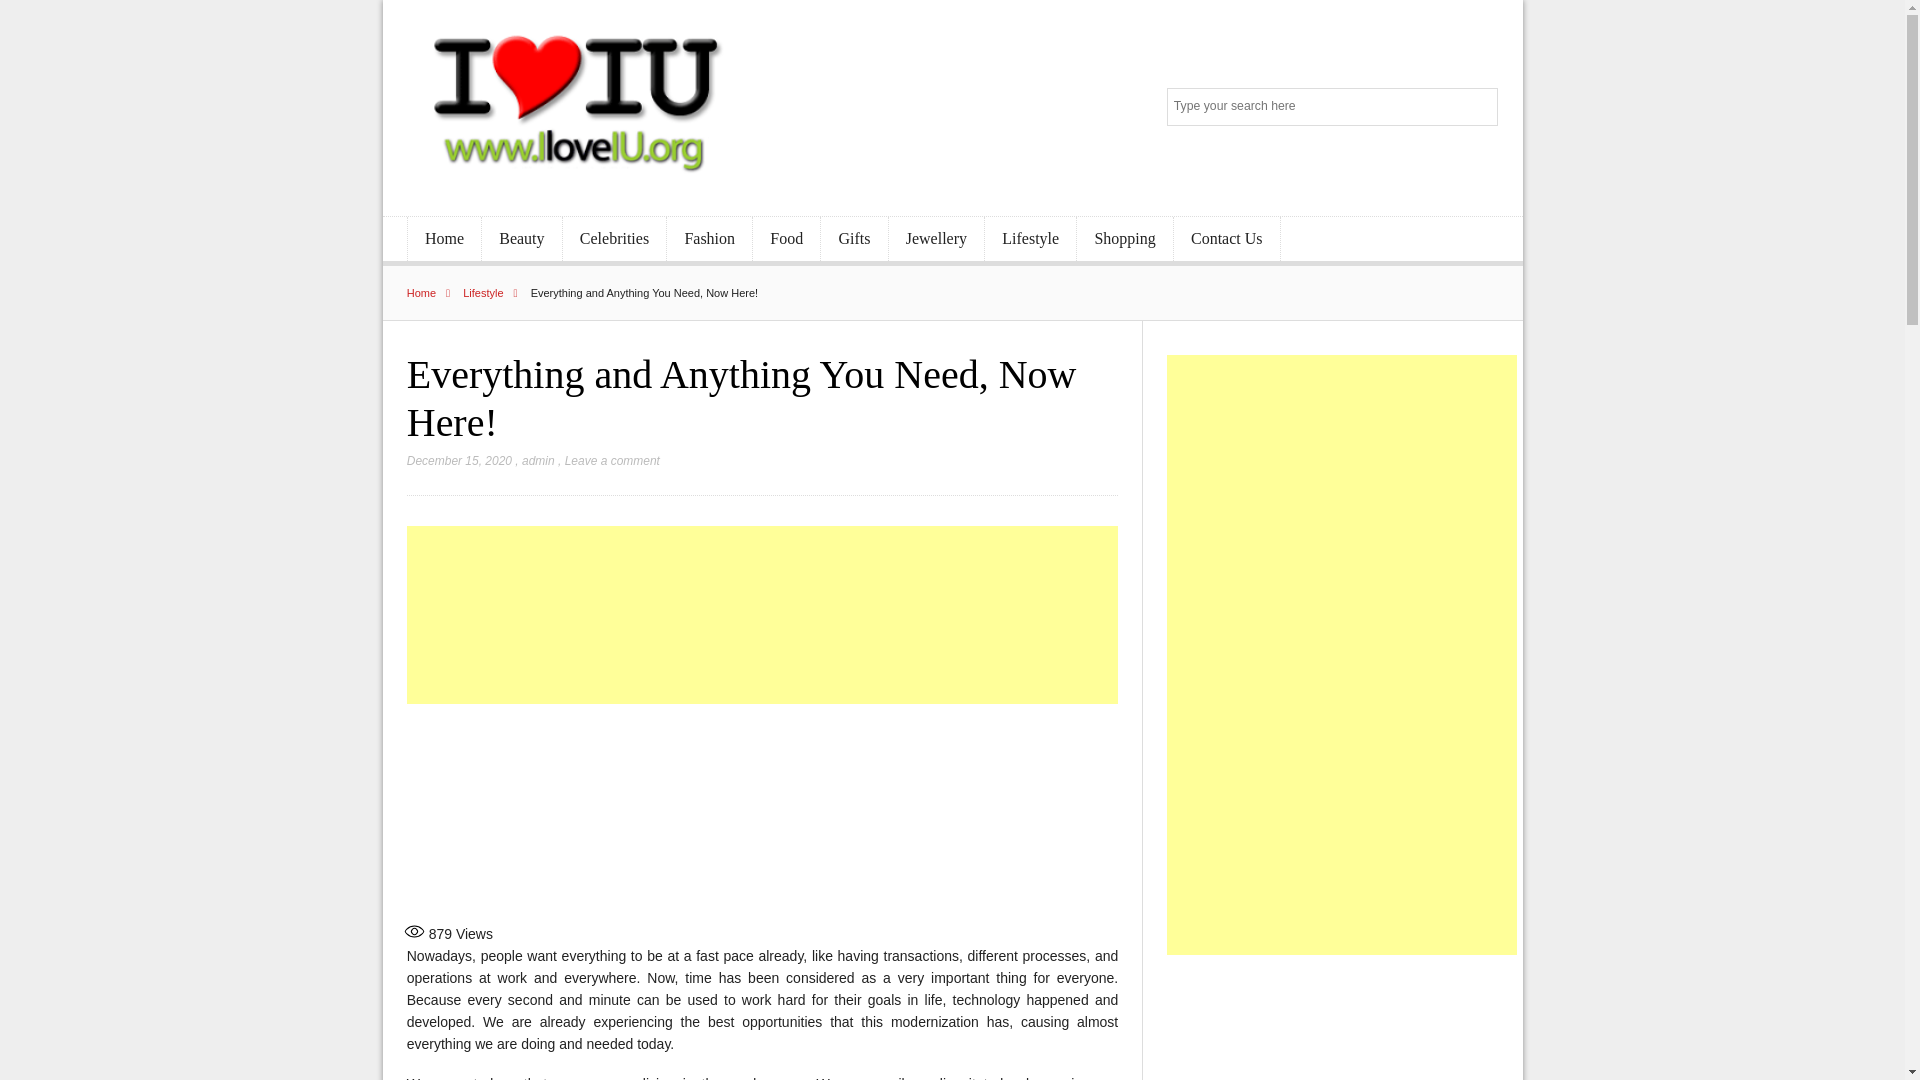 Image resolution: width=1920 pixels, height=1080 pixels. I want to click on Home, so click(434, 293).